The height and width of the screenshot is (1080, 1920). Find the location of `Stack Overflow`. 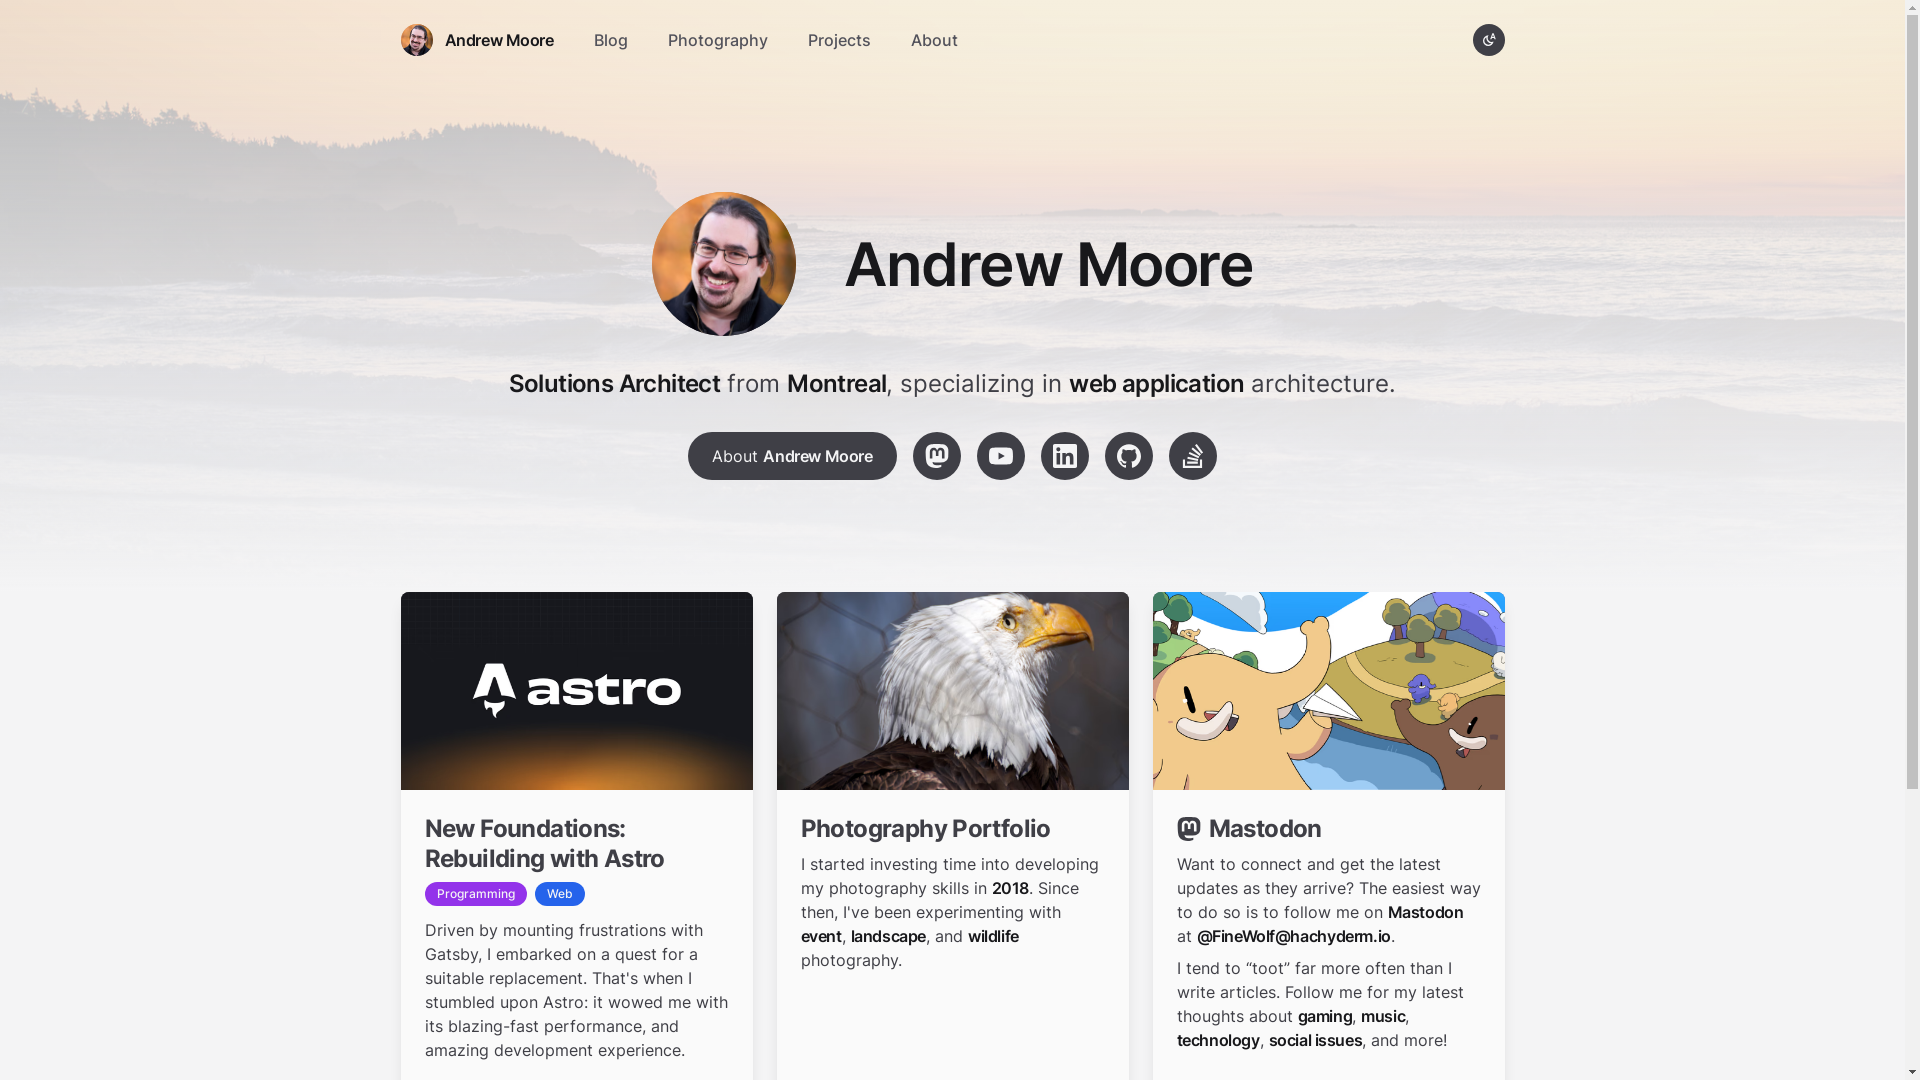

Stack Overflow is located at coordinates (1193, 456).